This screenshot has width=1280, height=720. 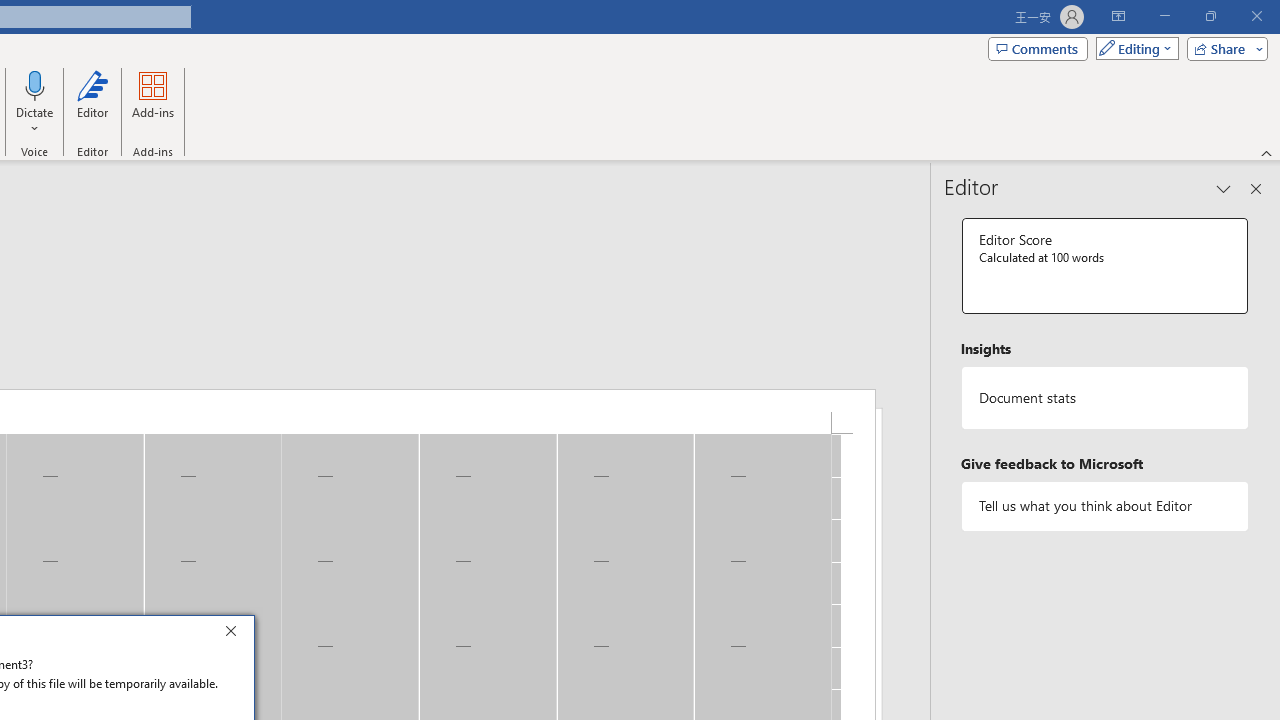 I want to click on Editor, so click(x=92, y=102).